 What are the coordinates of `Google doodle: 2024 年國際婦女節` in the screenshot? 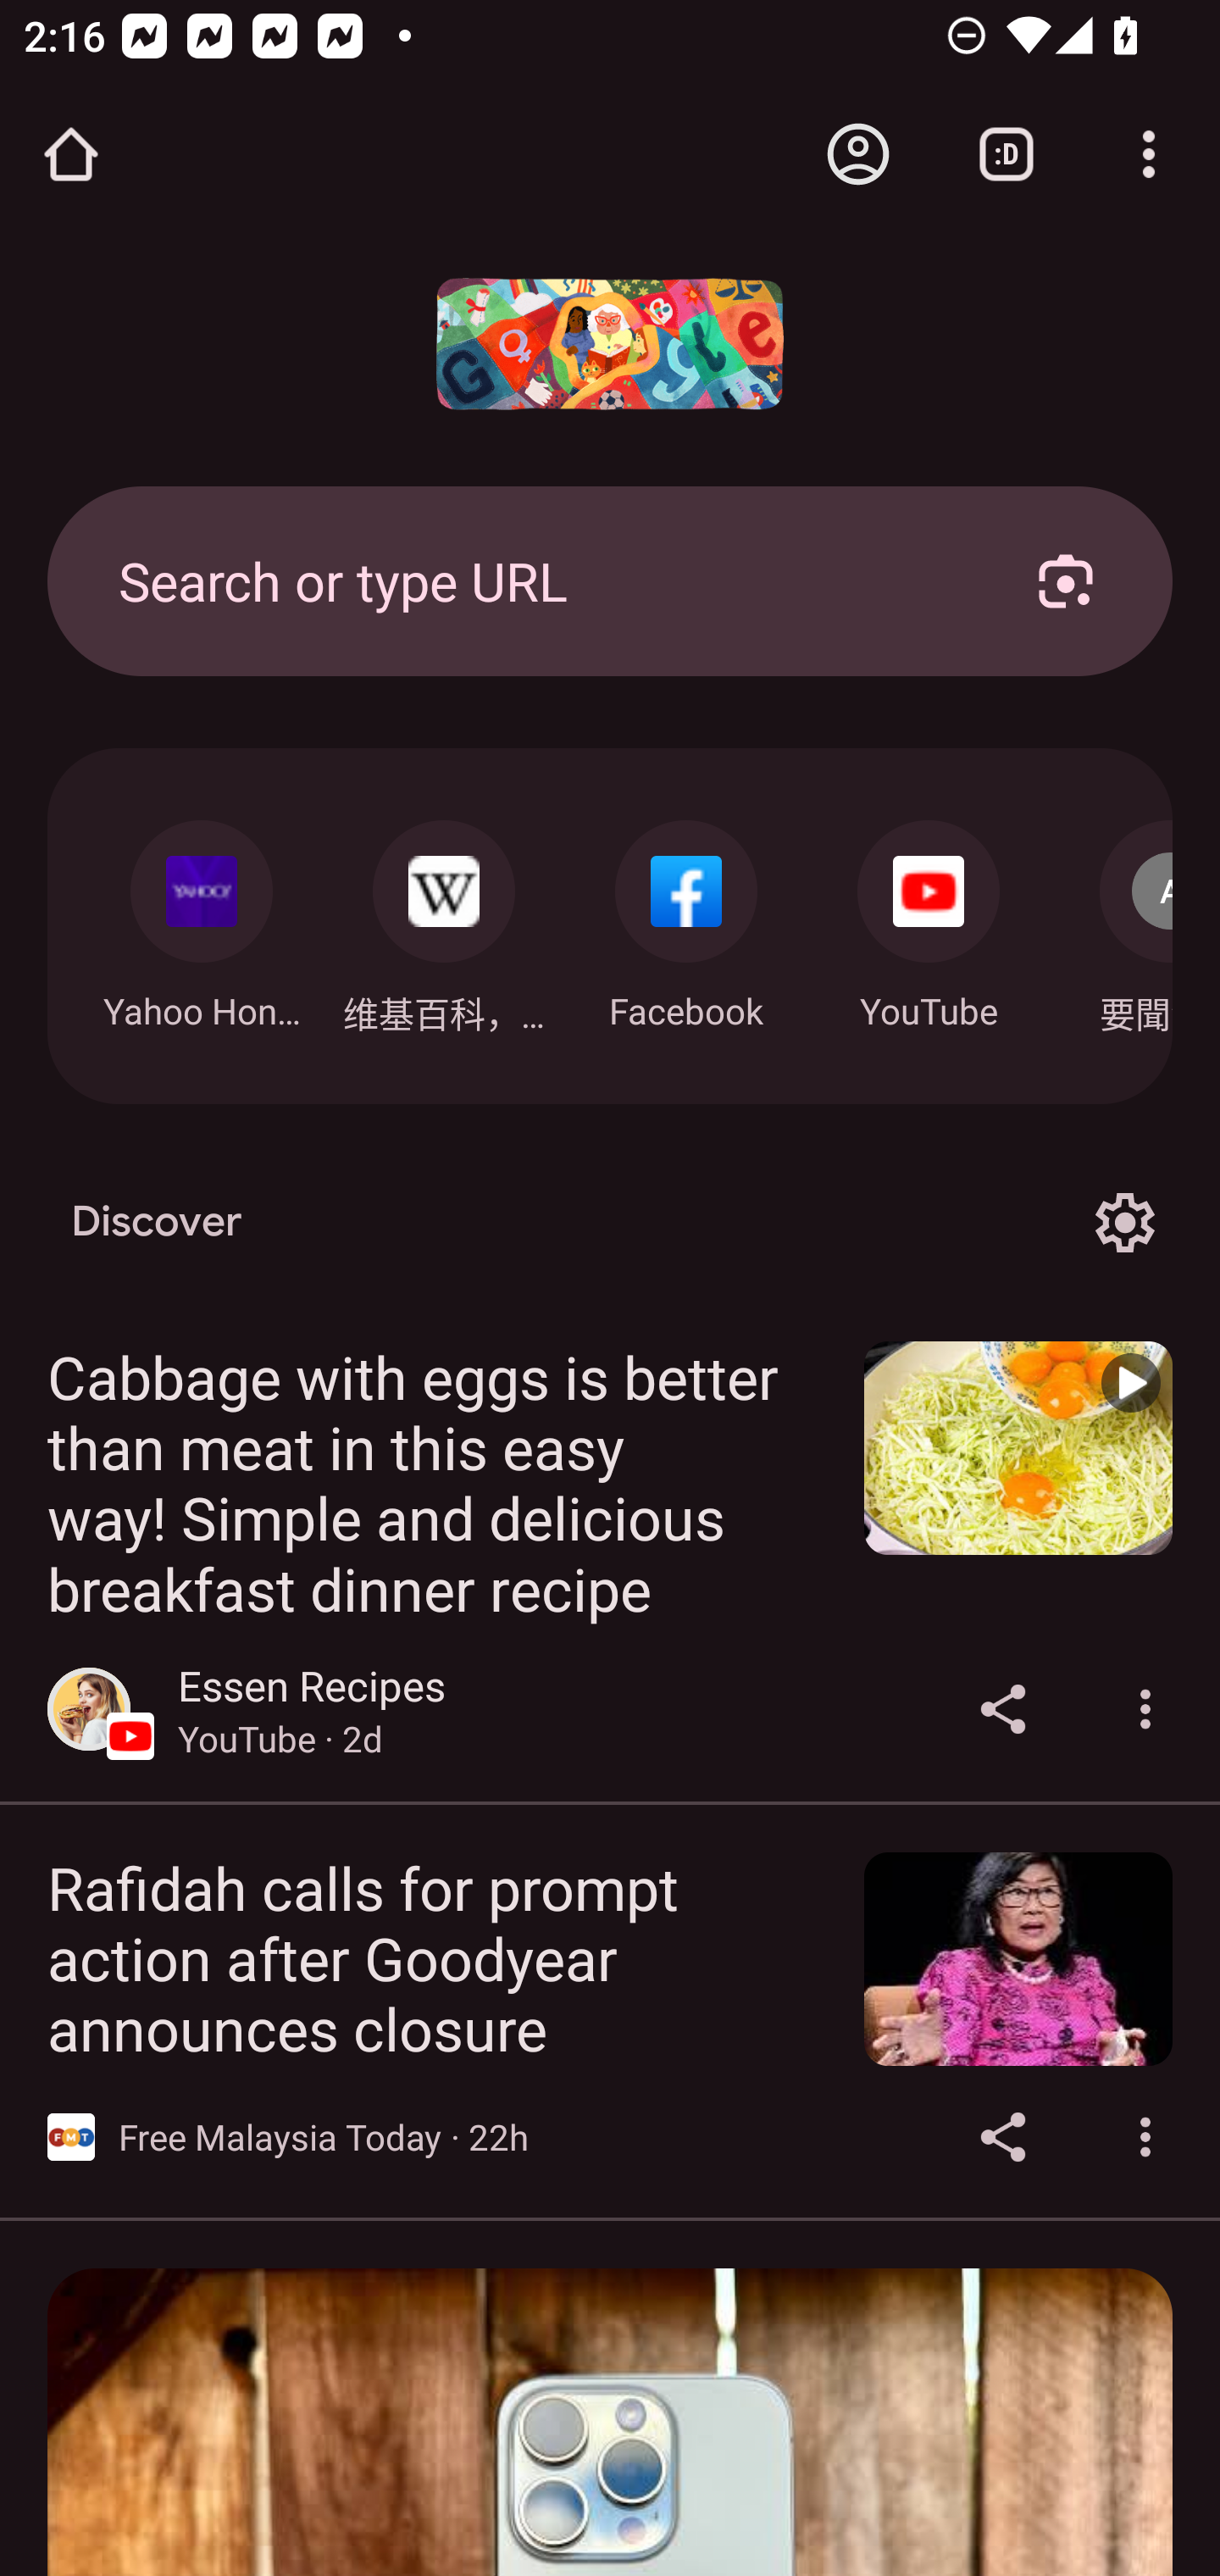 It's located at (610, 344).